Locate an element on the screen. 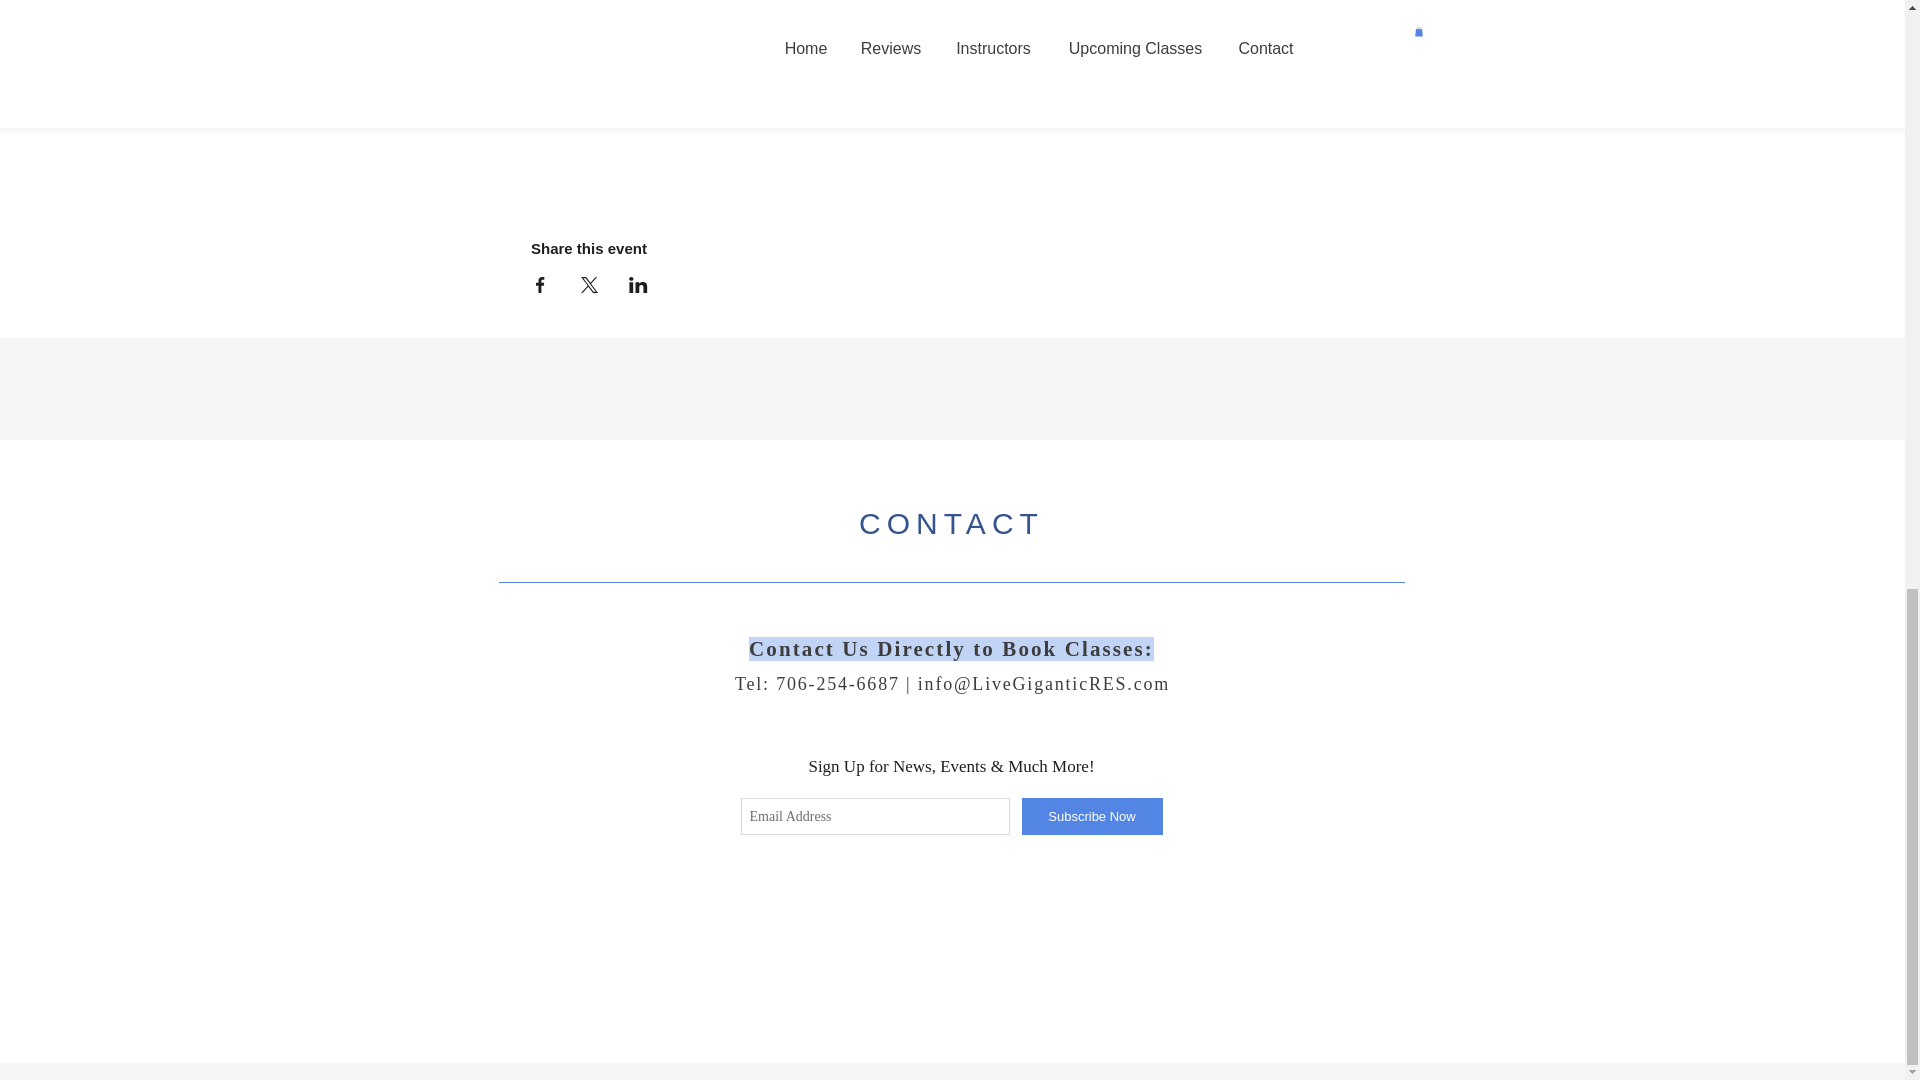 Image resolution: width=1920 pixels, height=1080 pixels. Subscribe Now is located at coordinates (1092, 816).